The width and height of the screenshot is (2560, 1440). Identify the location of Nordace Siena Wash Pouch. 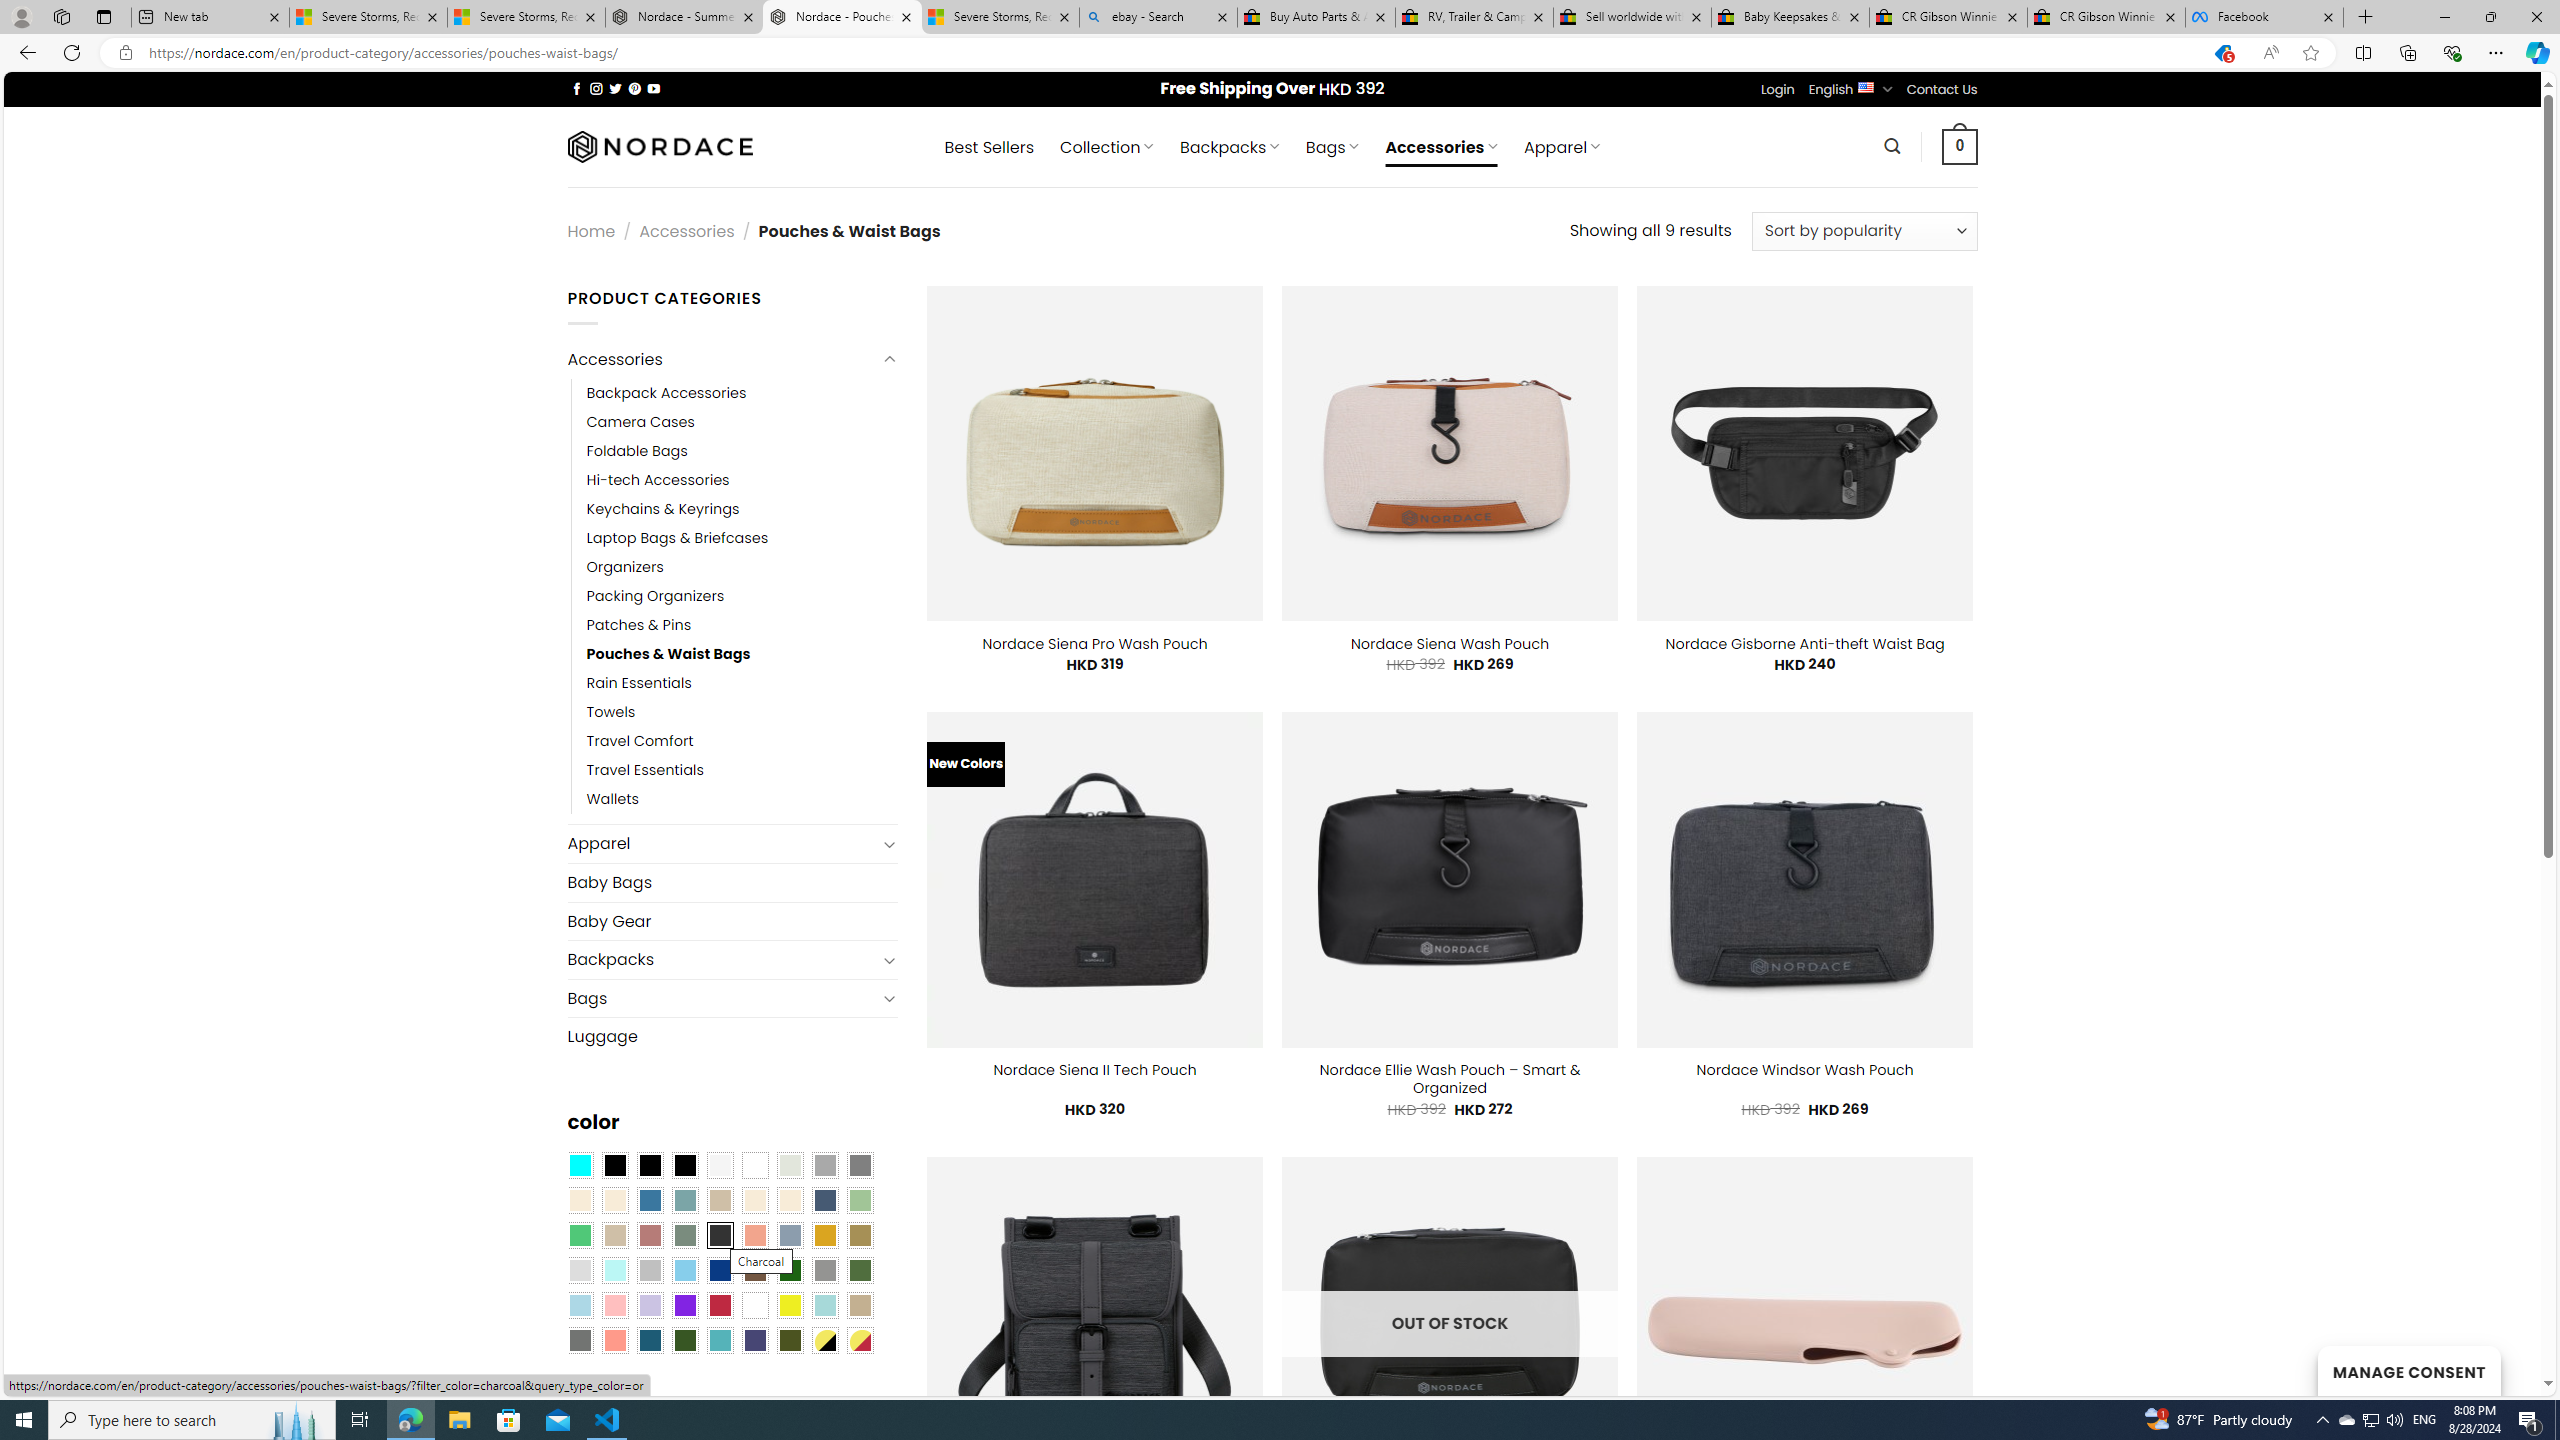
(1448, 643).